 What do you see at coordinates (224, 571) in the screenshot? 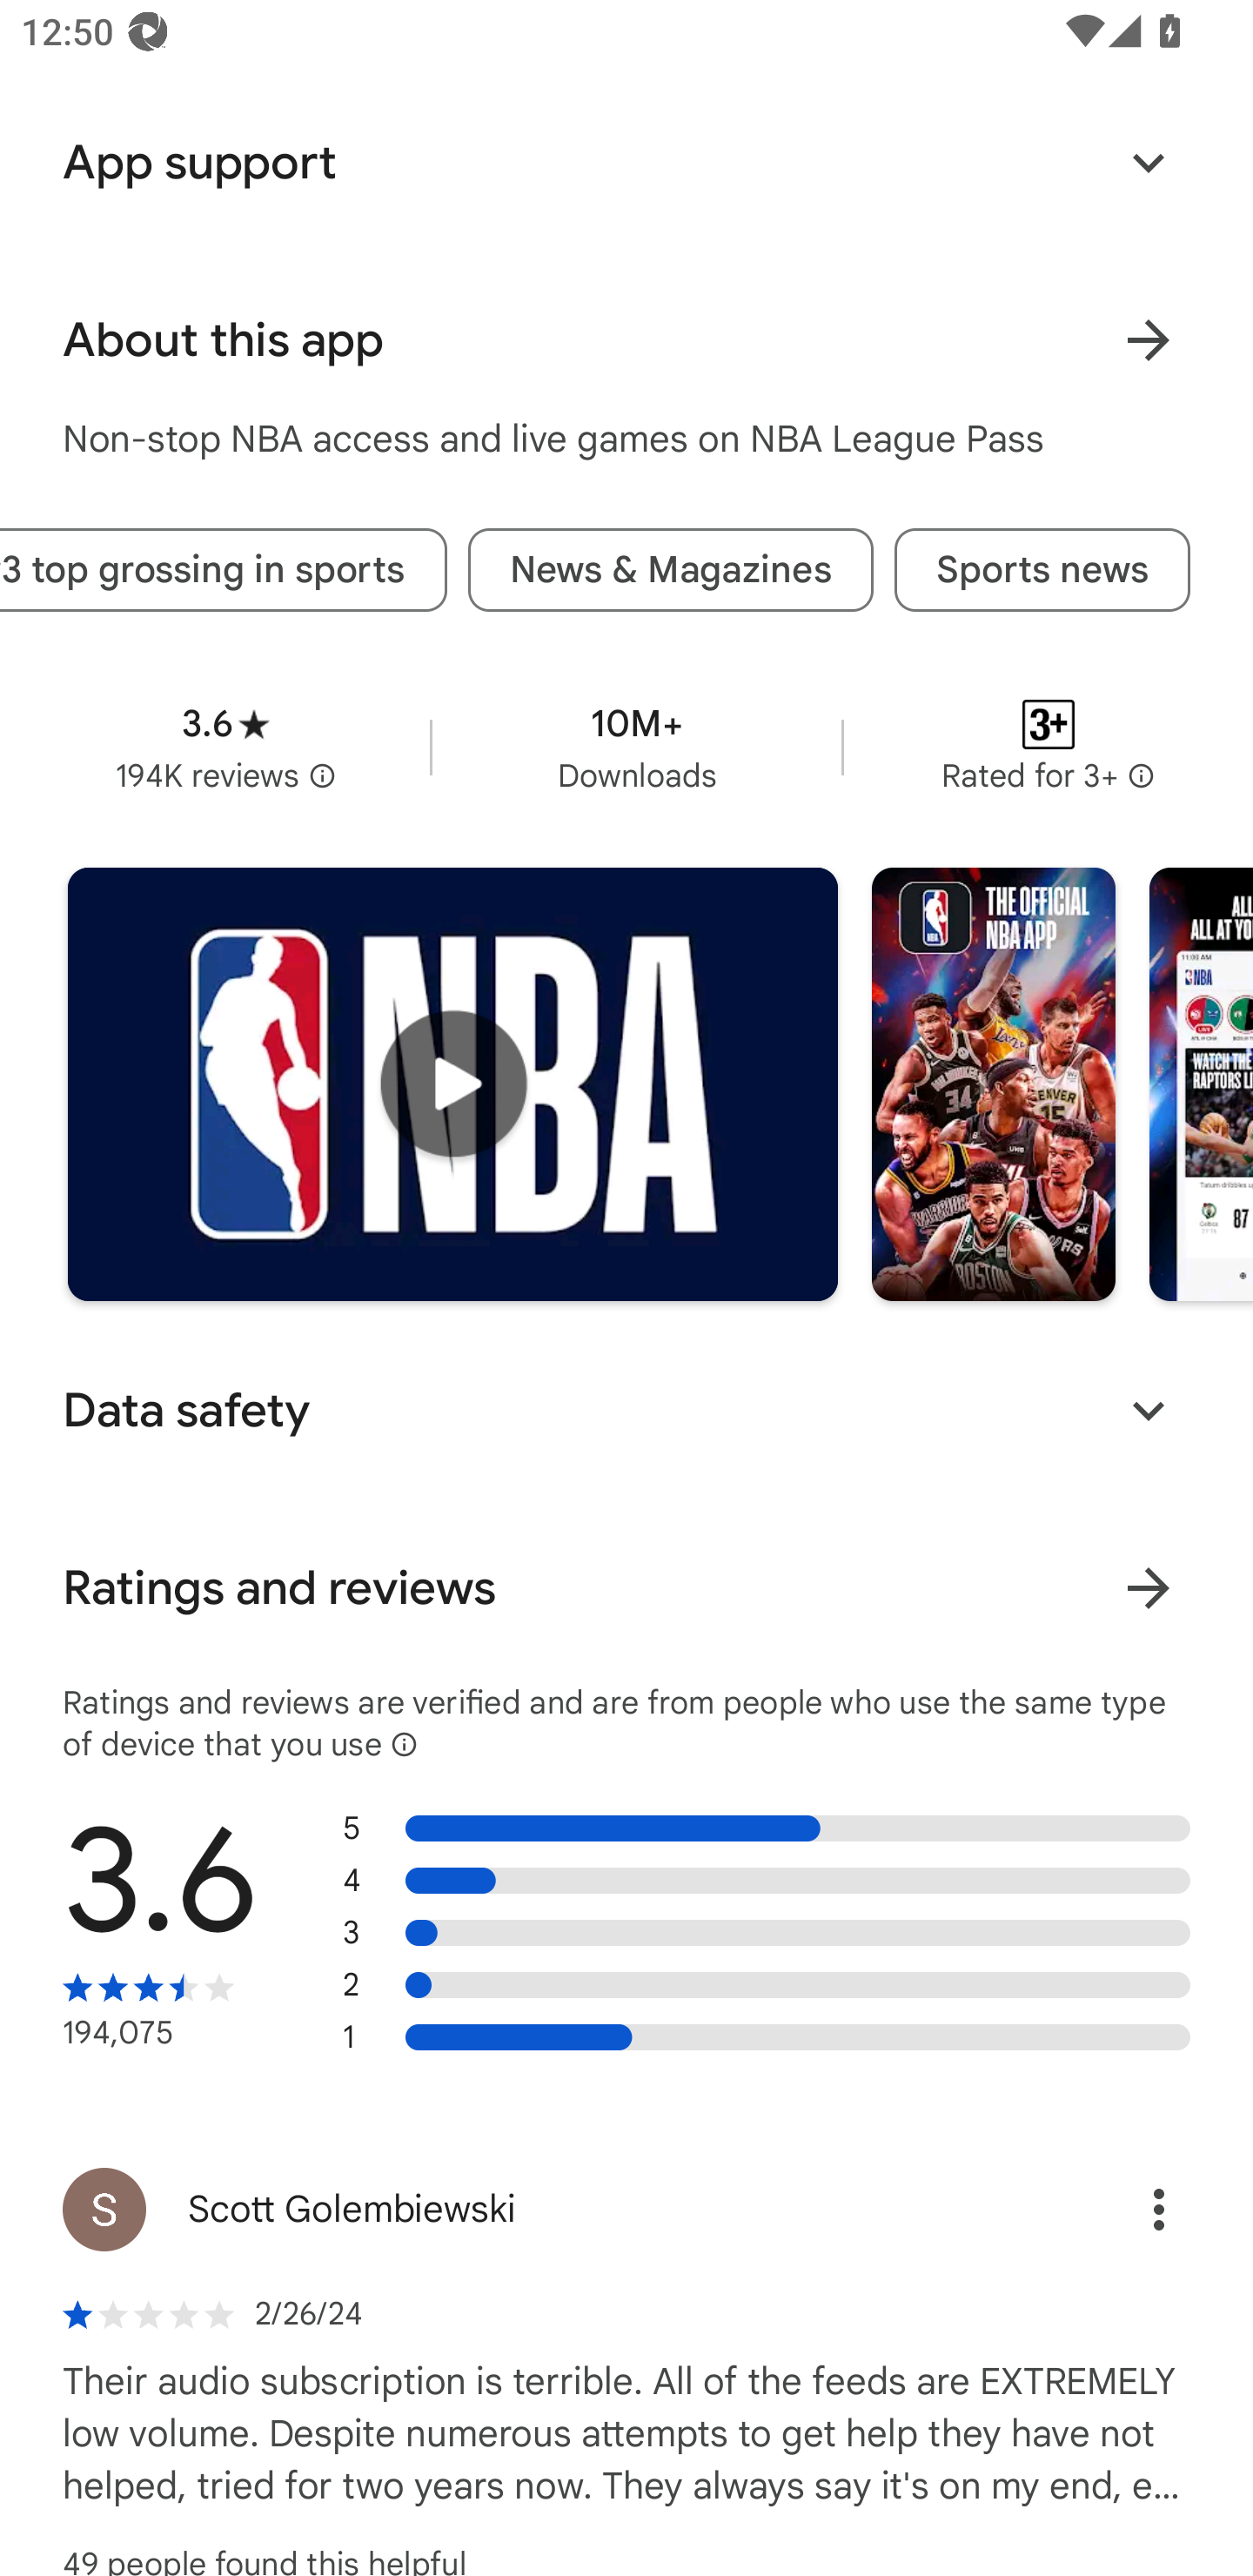
I see `#3 top grossing in sports tag` at bounding box center [224, 571].